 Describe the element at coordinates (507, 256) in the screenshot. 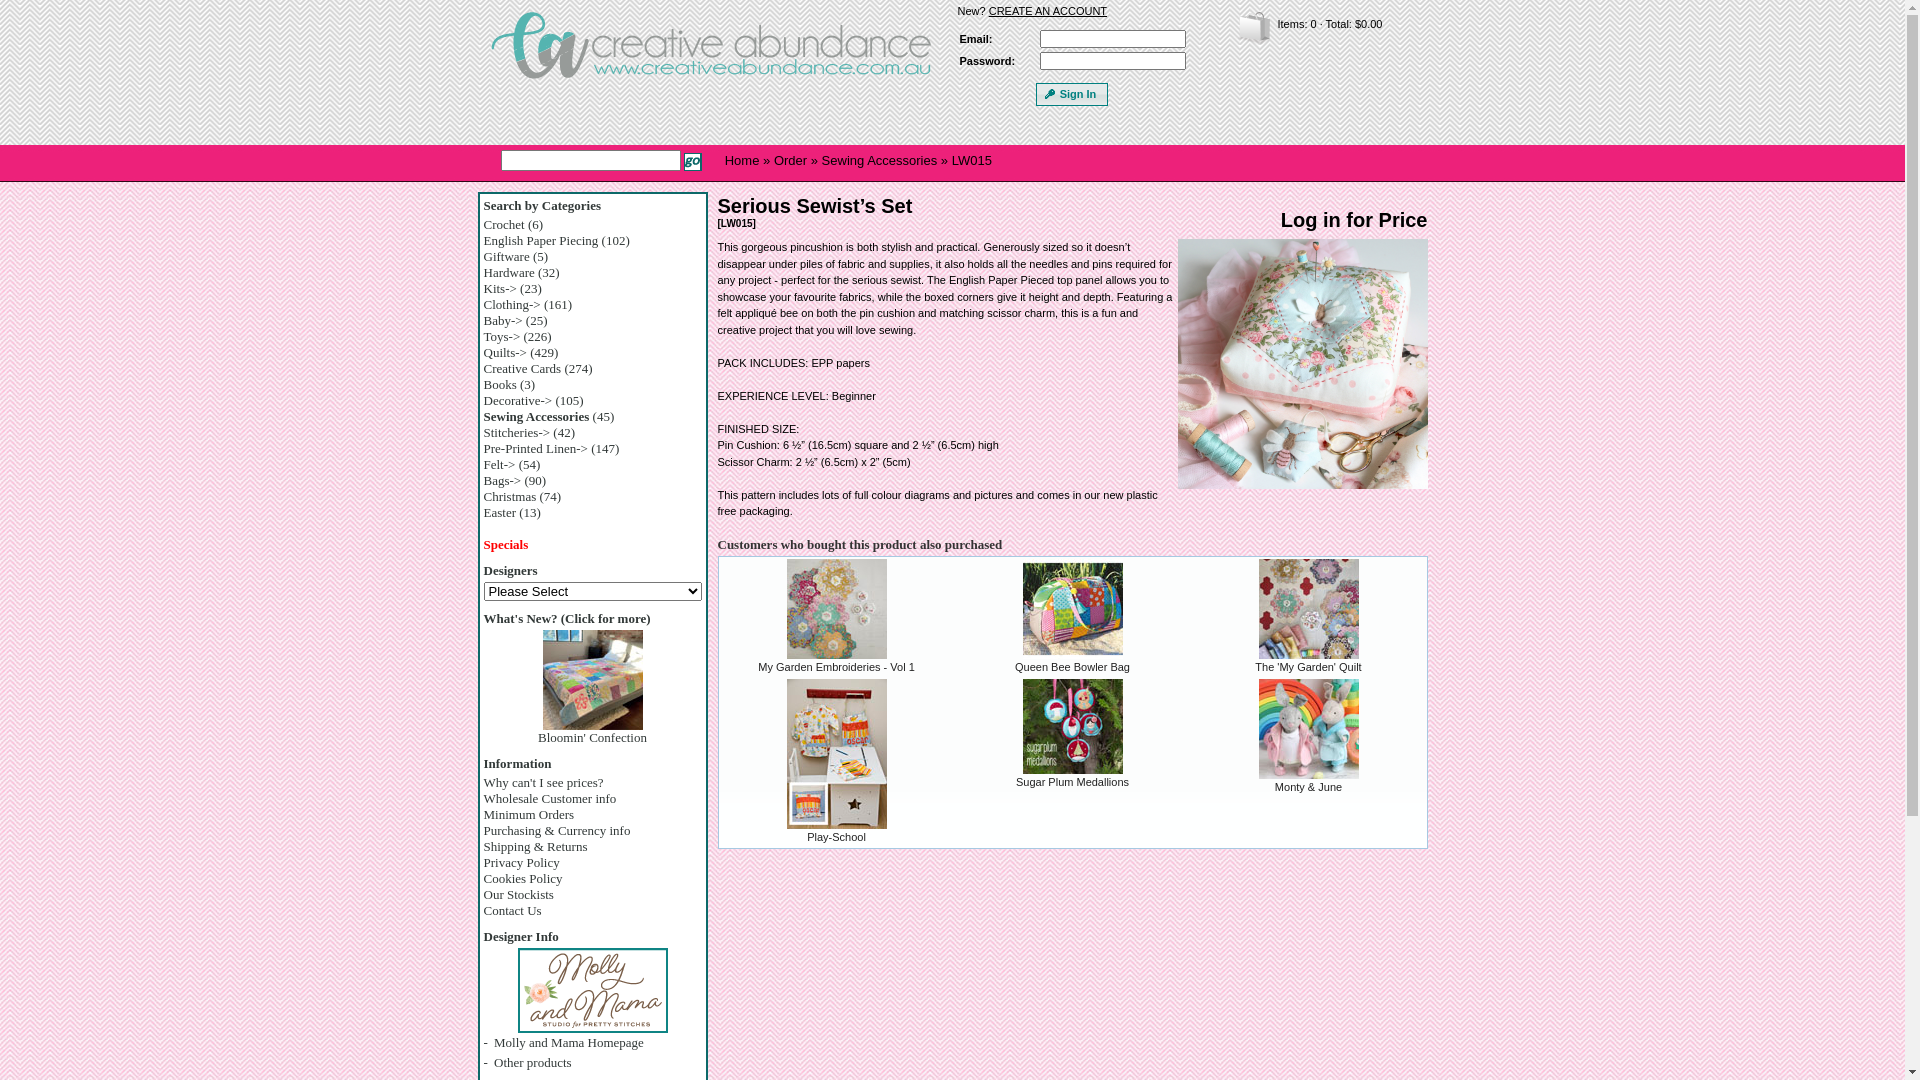

I see `Giftware` at that location.